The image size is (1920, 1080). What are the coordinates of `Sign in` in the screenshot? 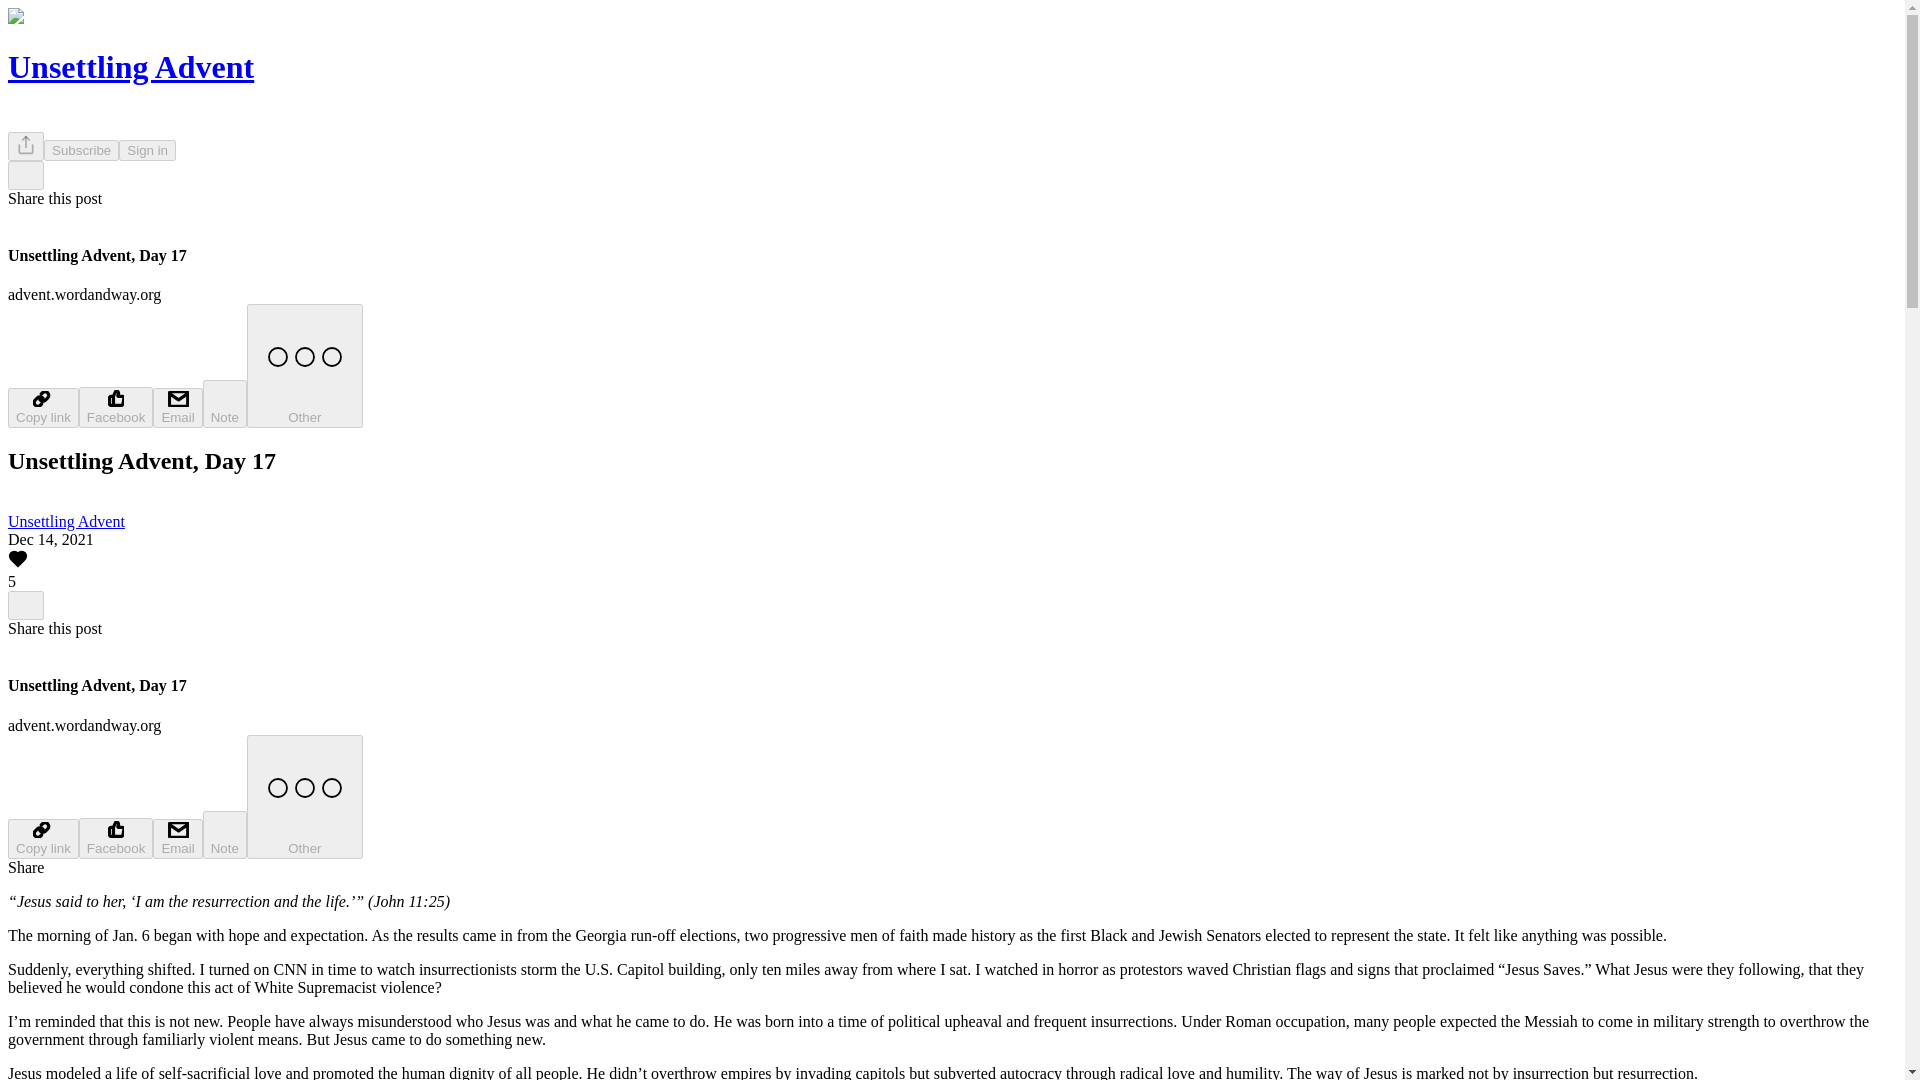 It's located at (148, 150).